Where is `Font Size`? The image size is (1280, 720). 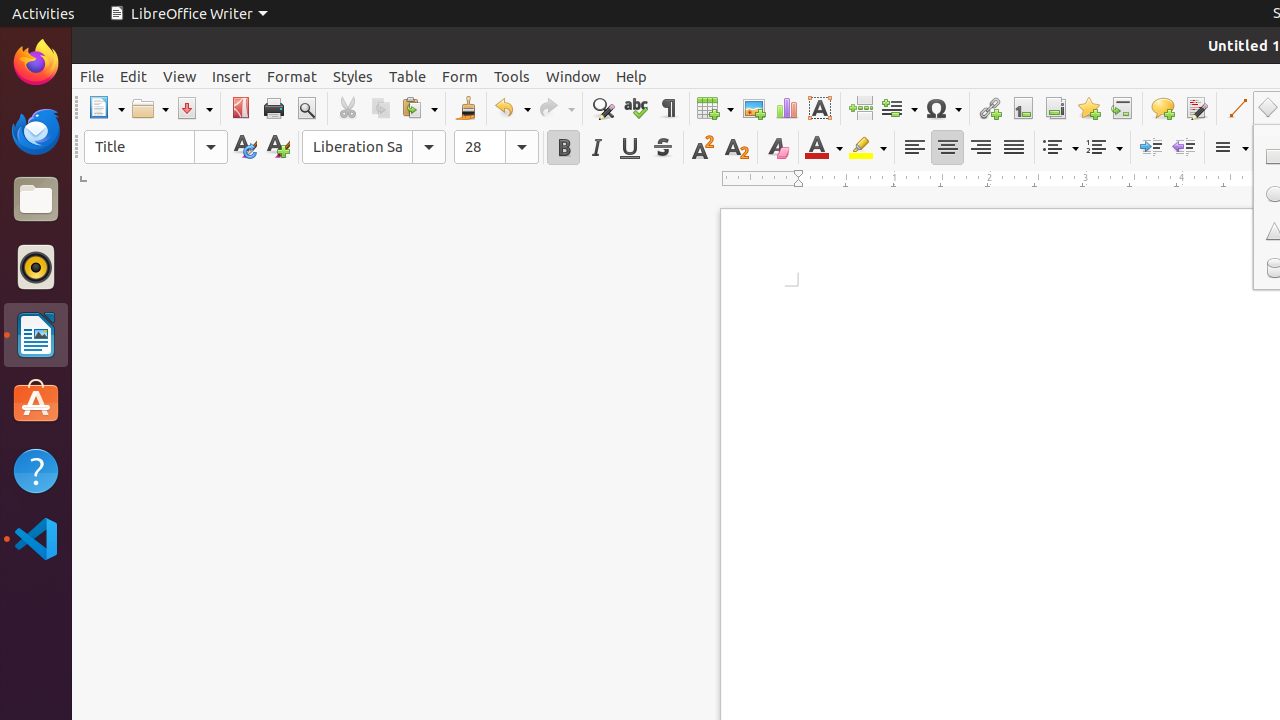 Font Size is located at coordinates (496, 147).